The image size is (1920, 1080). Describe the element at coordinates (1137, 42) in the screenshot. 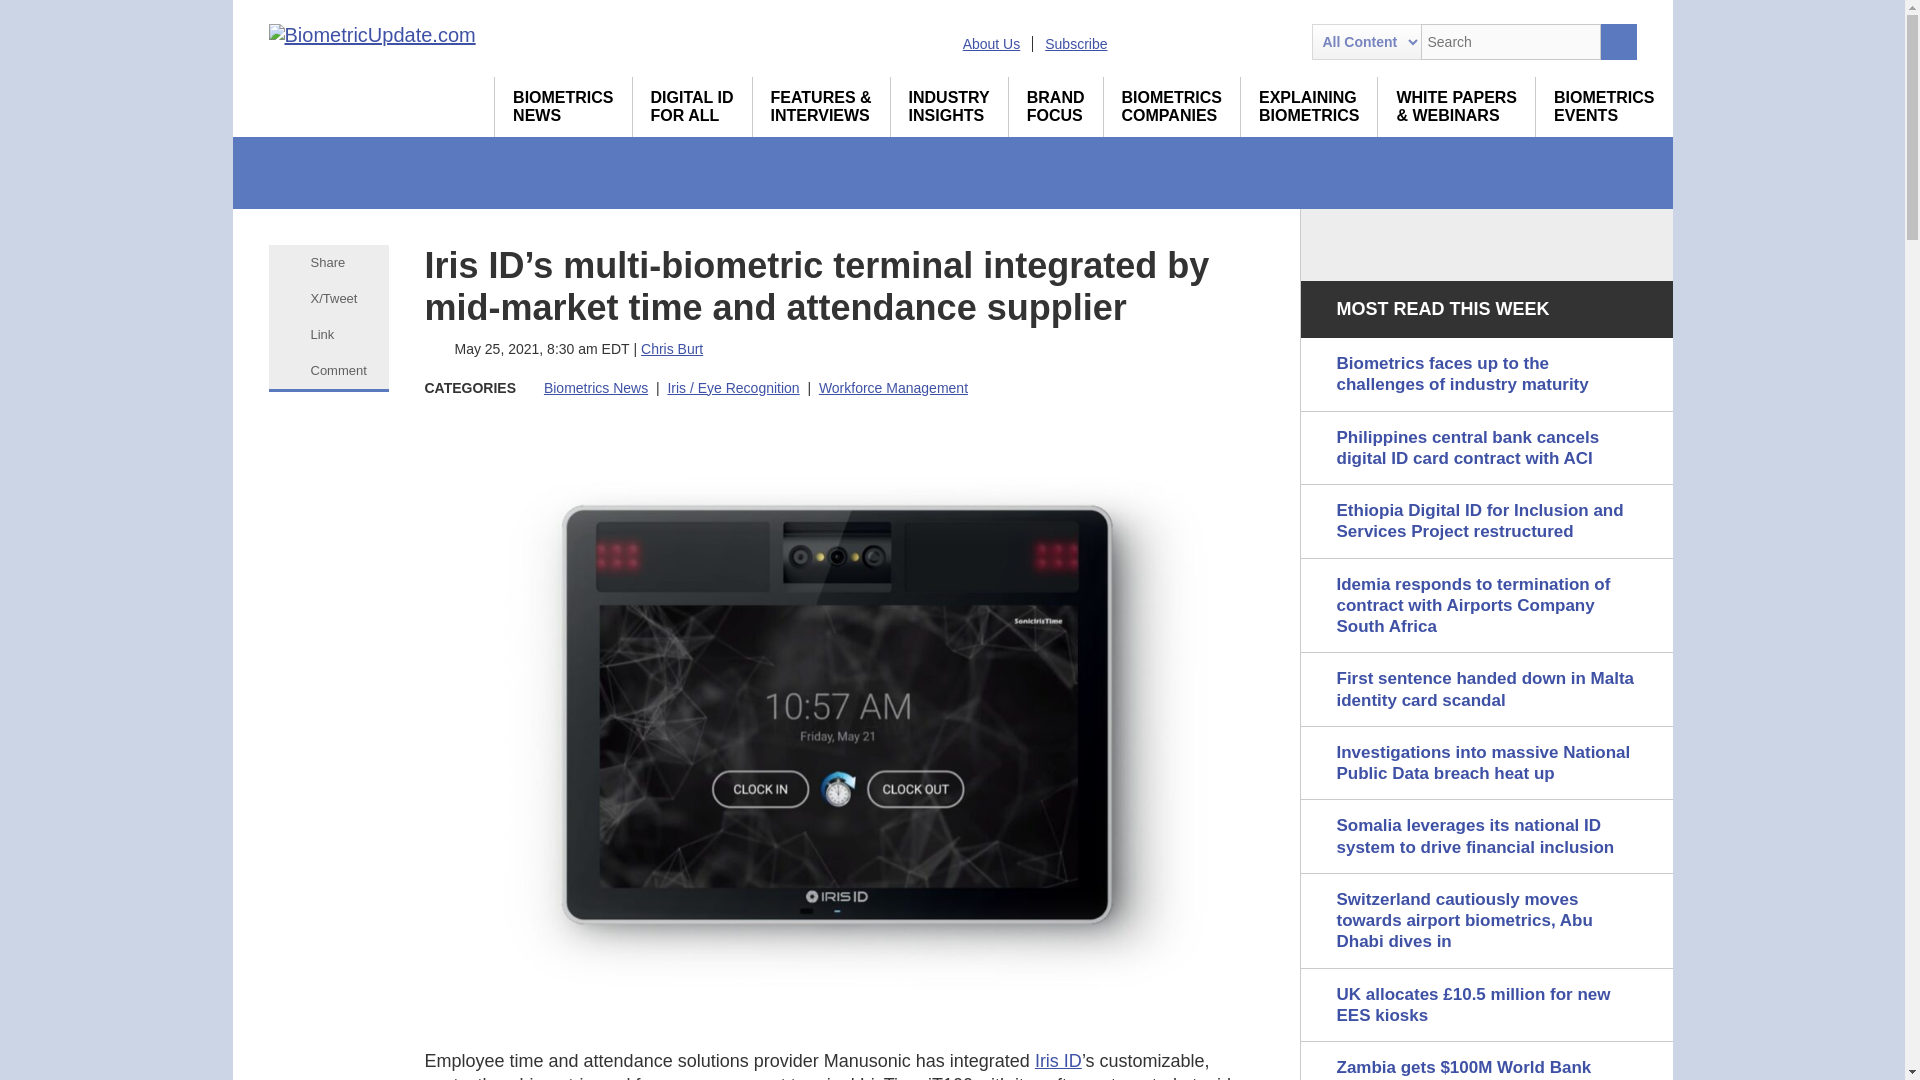

I see `rss` at that location.